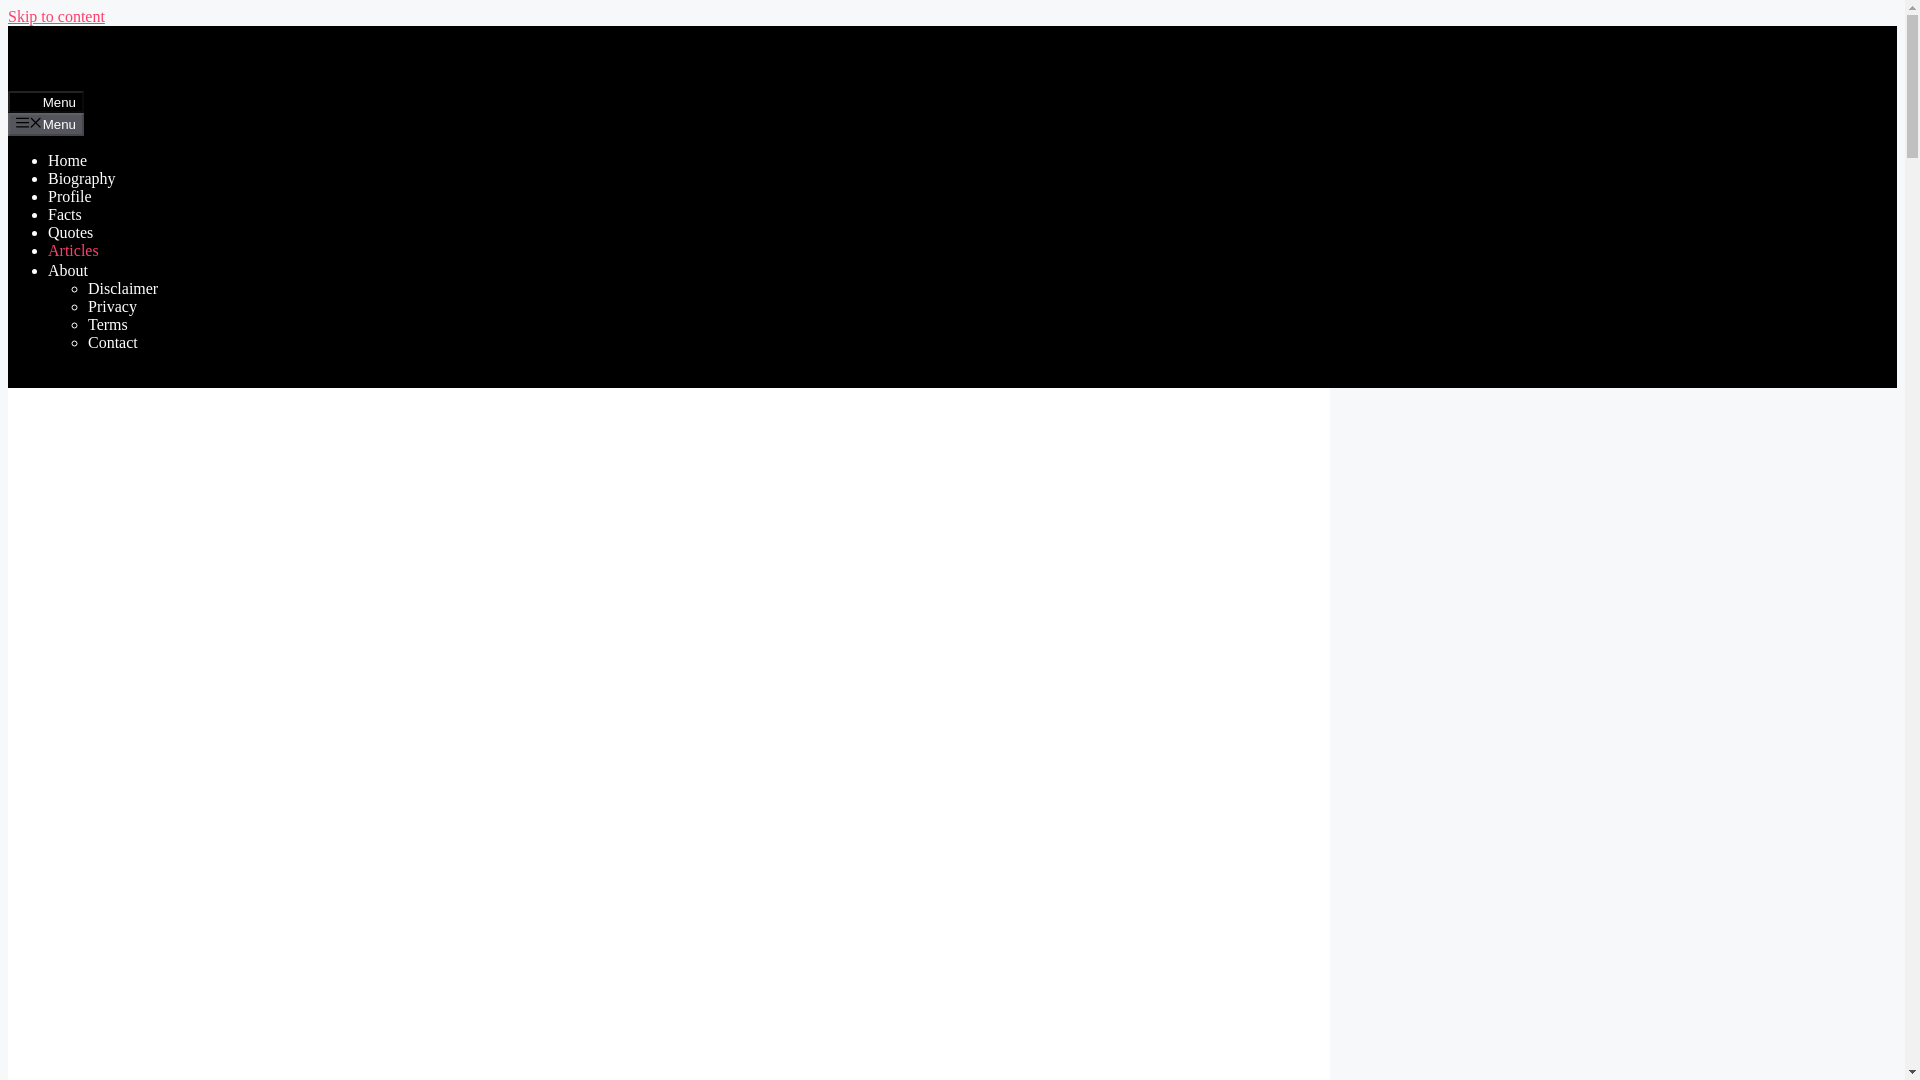 Image resolution: width=1920 pixels, height=1080 pixels. I want to click on Profile, so click(70, 196).